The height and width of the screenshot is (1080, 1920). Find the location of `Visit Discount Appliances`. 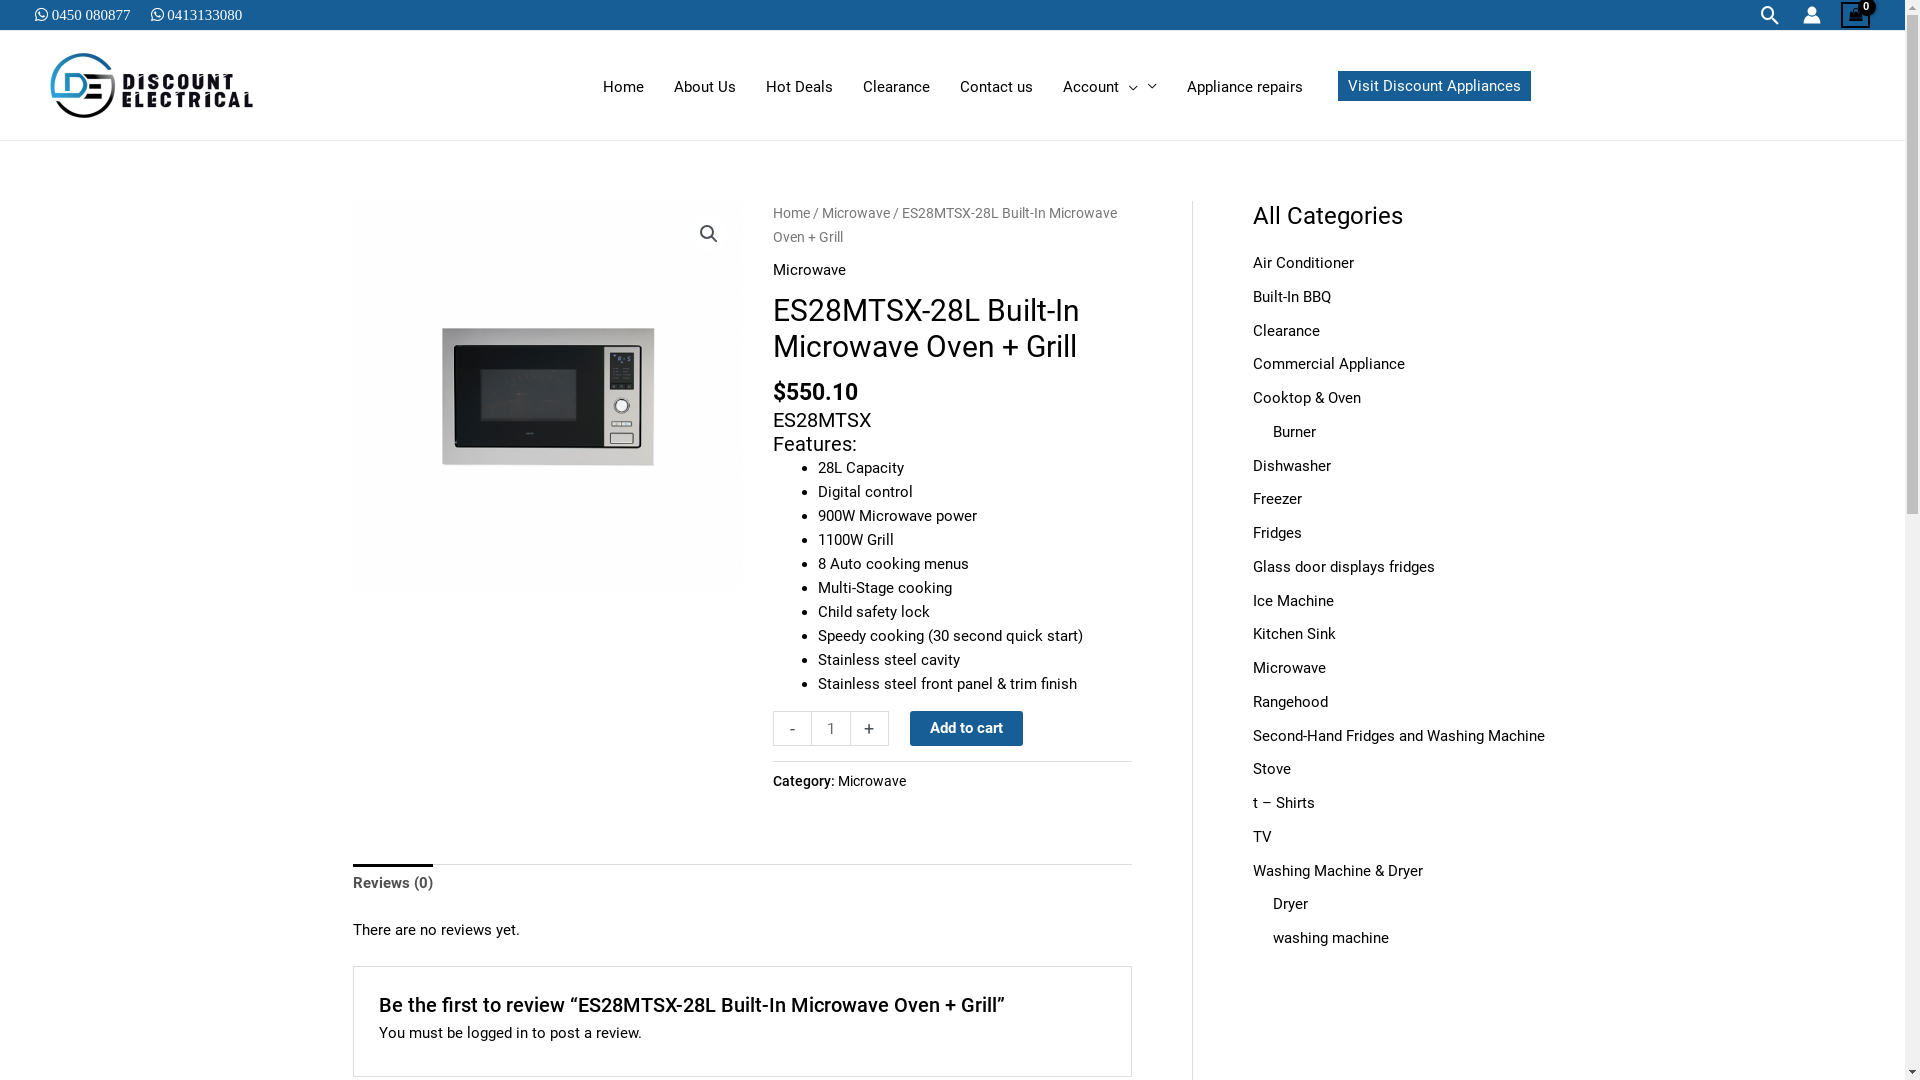

Visit Discount Appliances is located at coordinates (1434, 85).